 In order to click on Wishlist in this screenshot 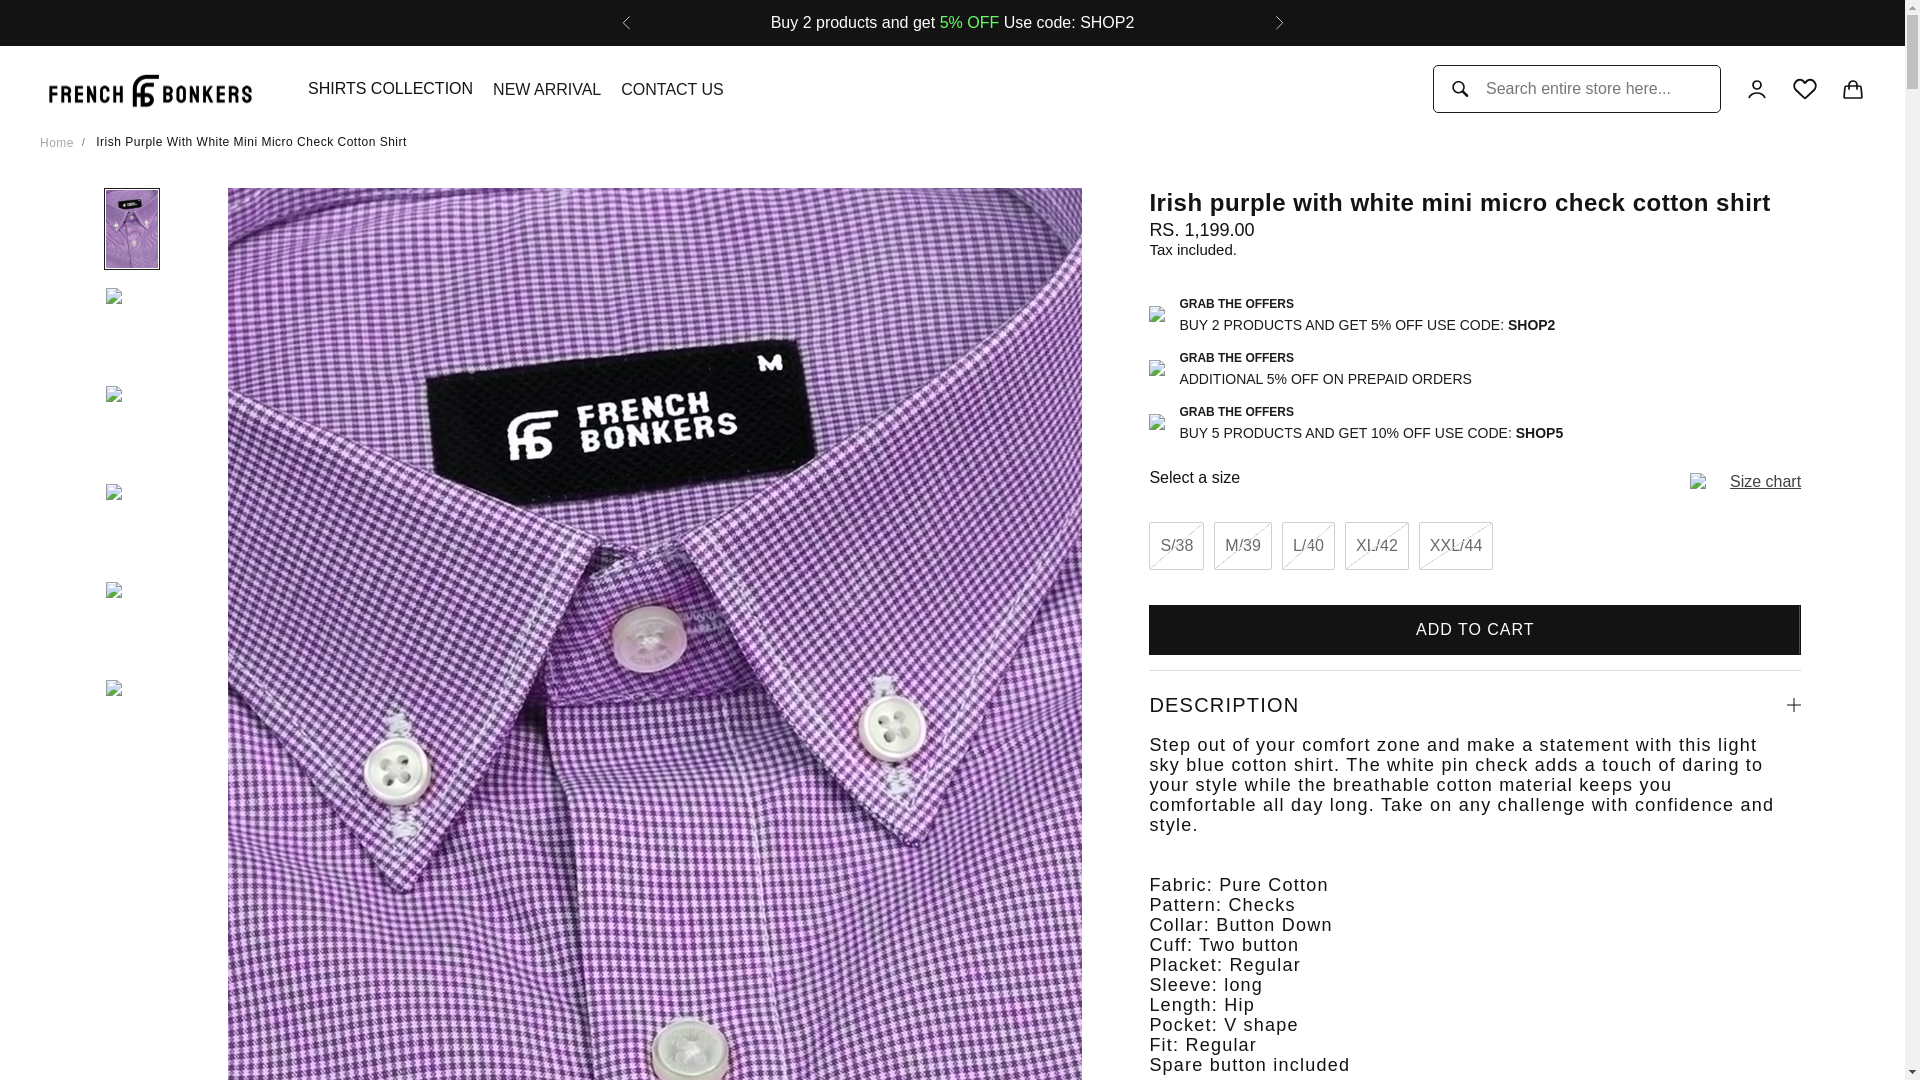, I will do `click(1804, 88)`.